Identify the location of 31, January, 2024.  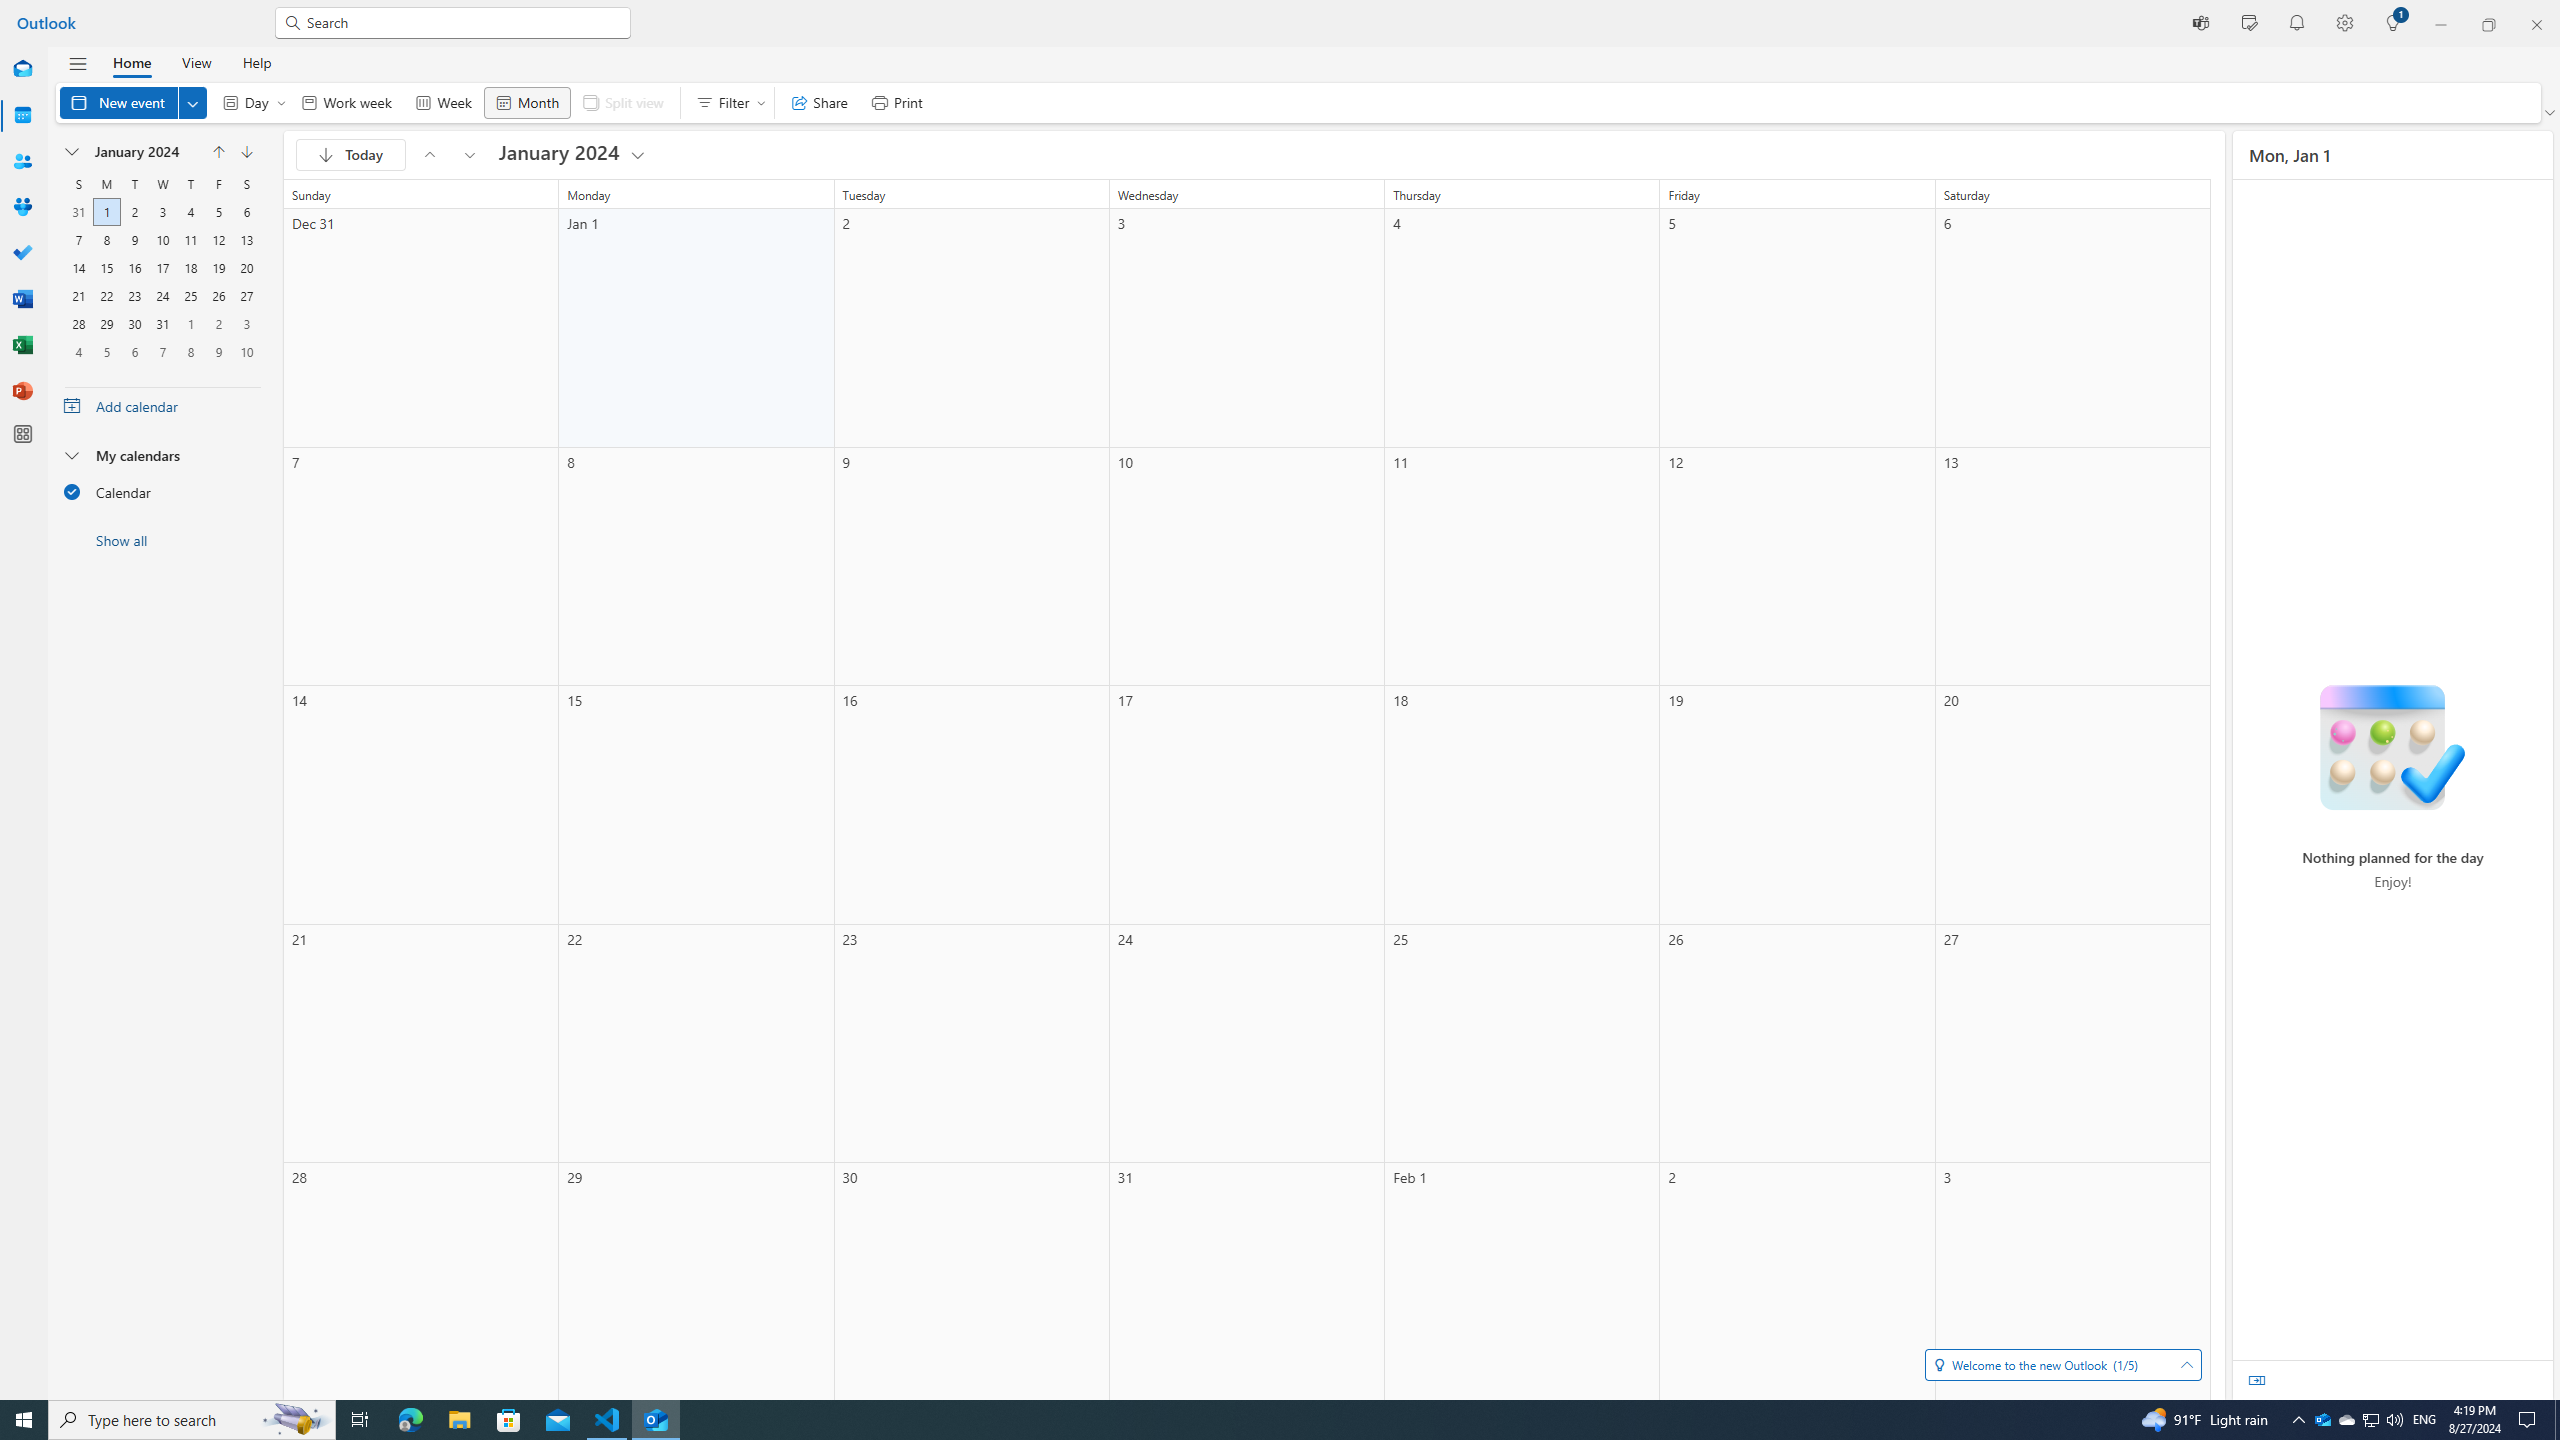
(162, 324).